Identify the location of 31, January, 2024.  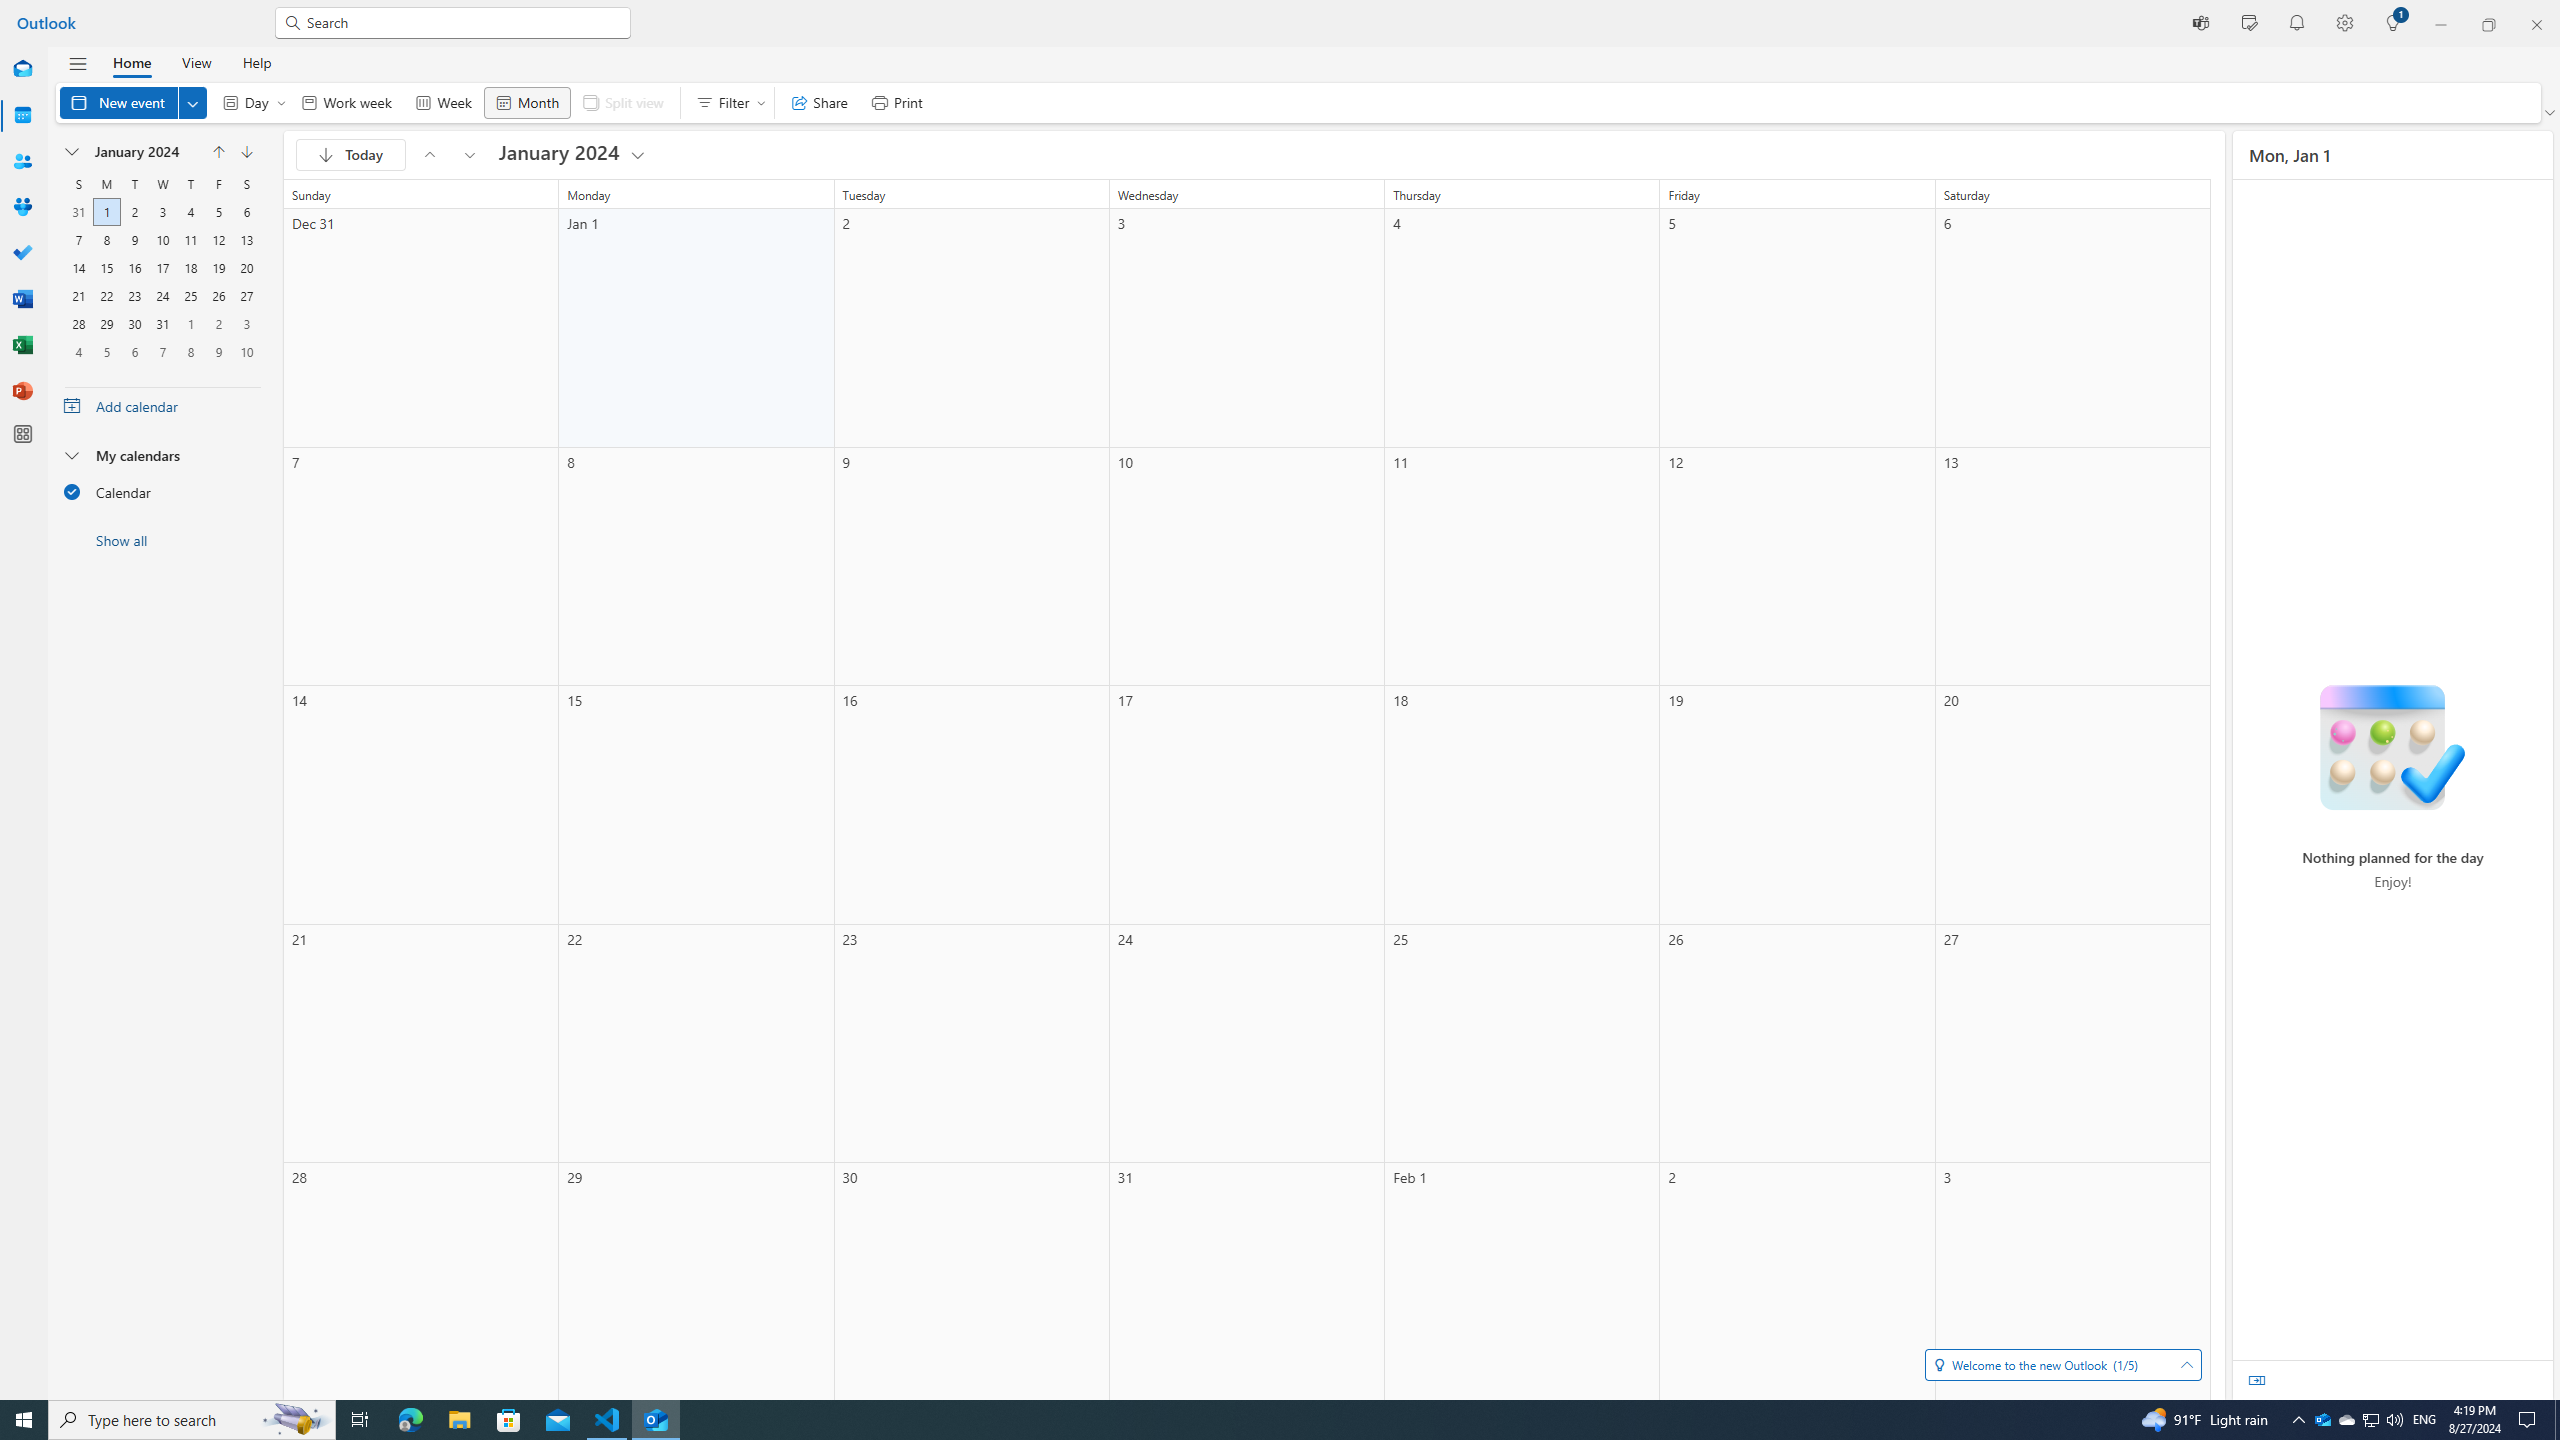
(162, 324).